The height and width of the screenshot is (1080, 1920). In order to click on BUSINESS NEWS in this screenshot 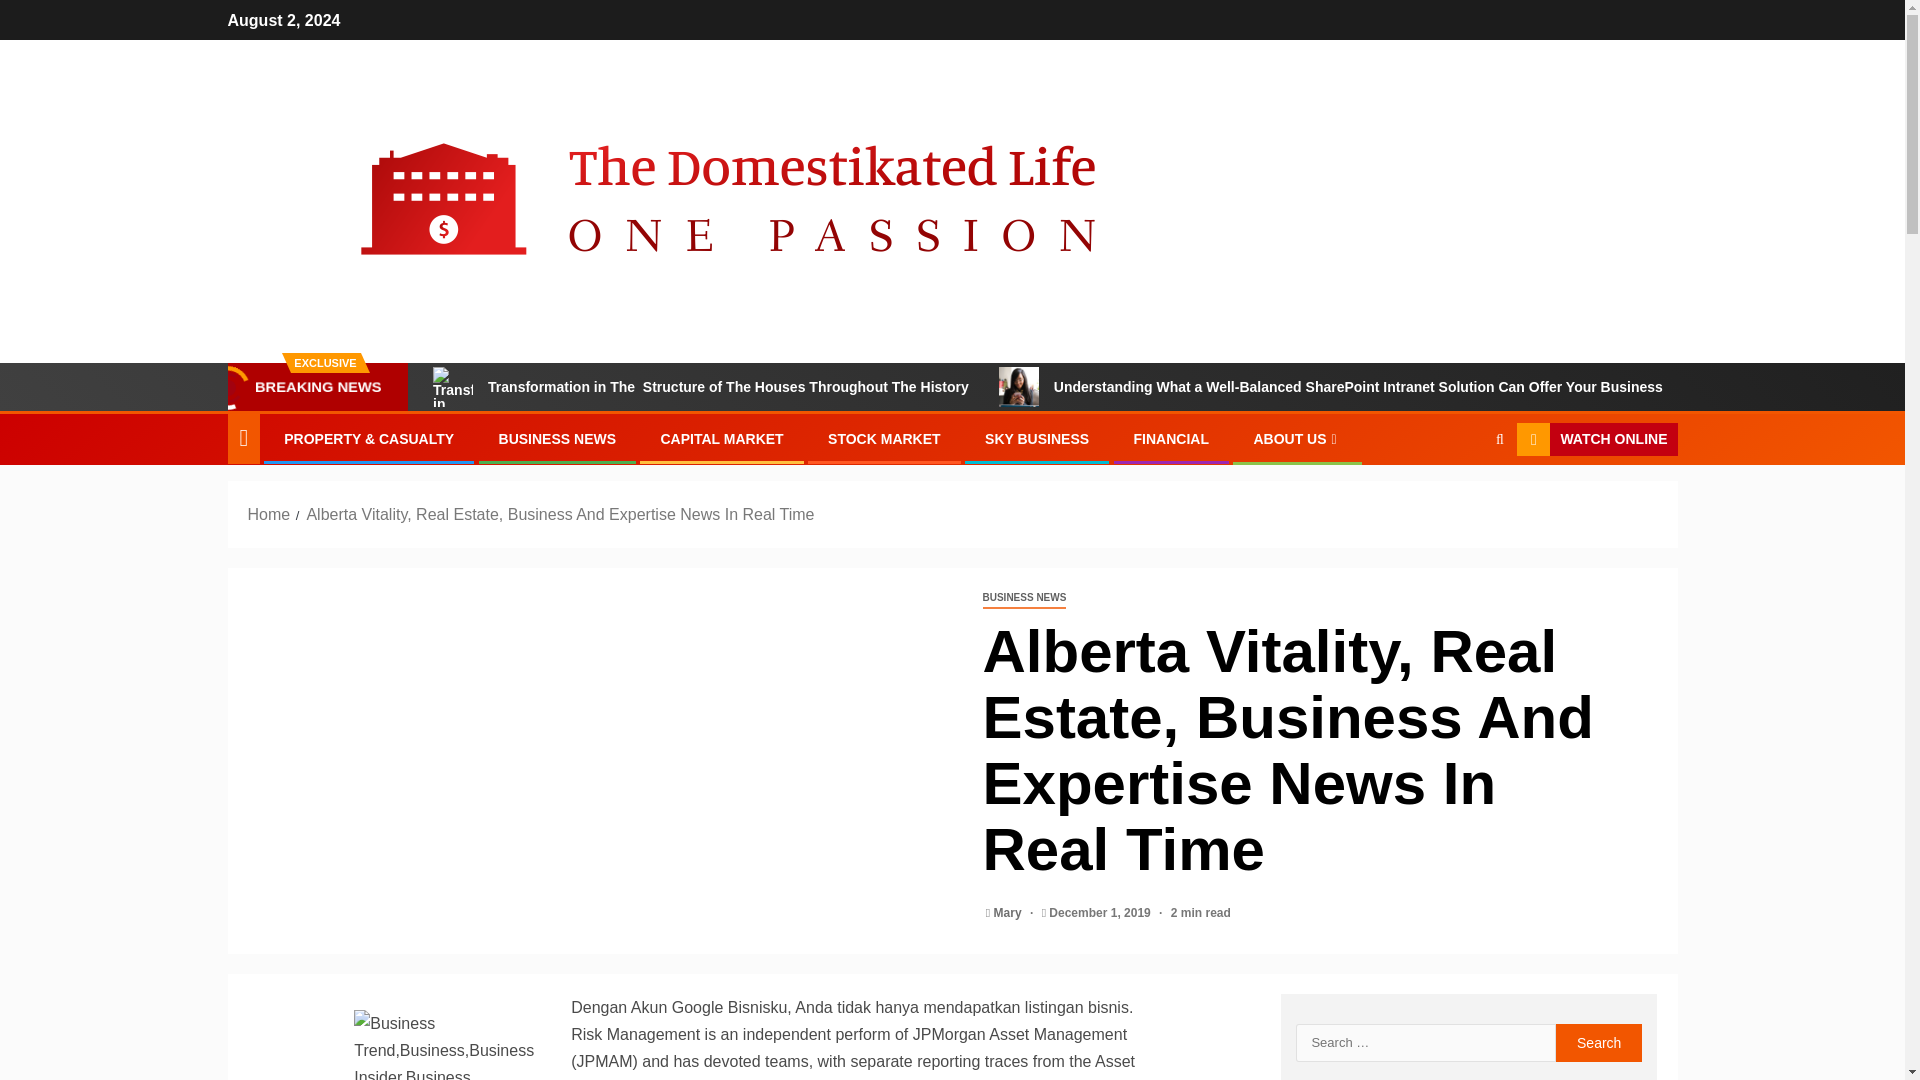, I will do `click(558, 438)`.